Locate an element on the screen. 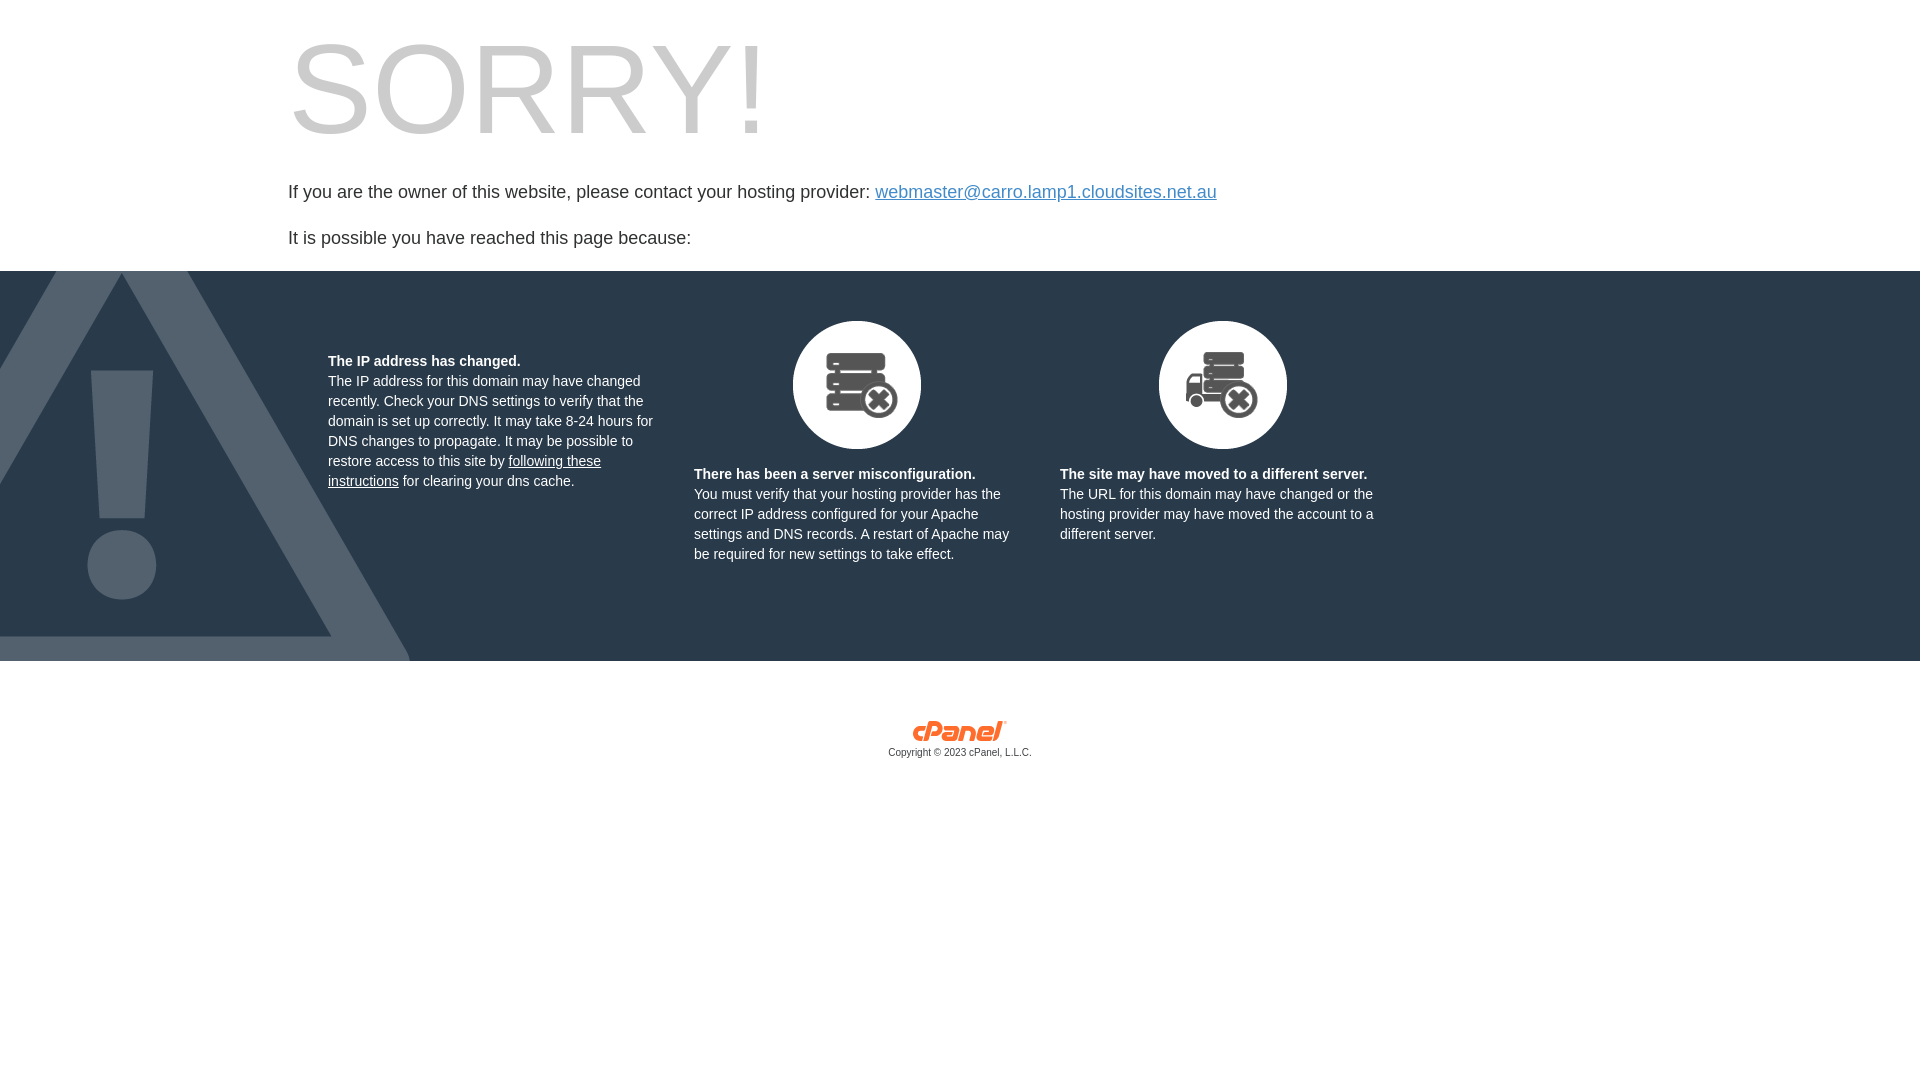 The image size is (1920, 1080). following these instructions is located at coordinates (464, 471).